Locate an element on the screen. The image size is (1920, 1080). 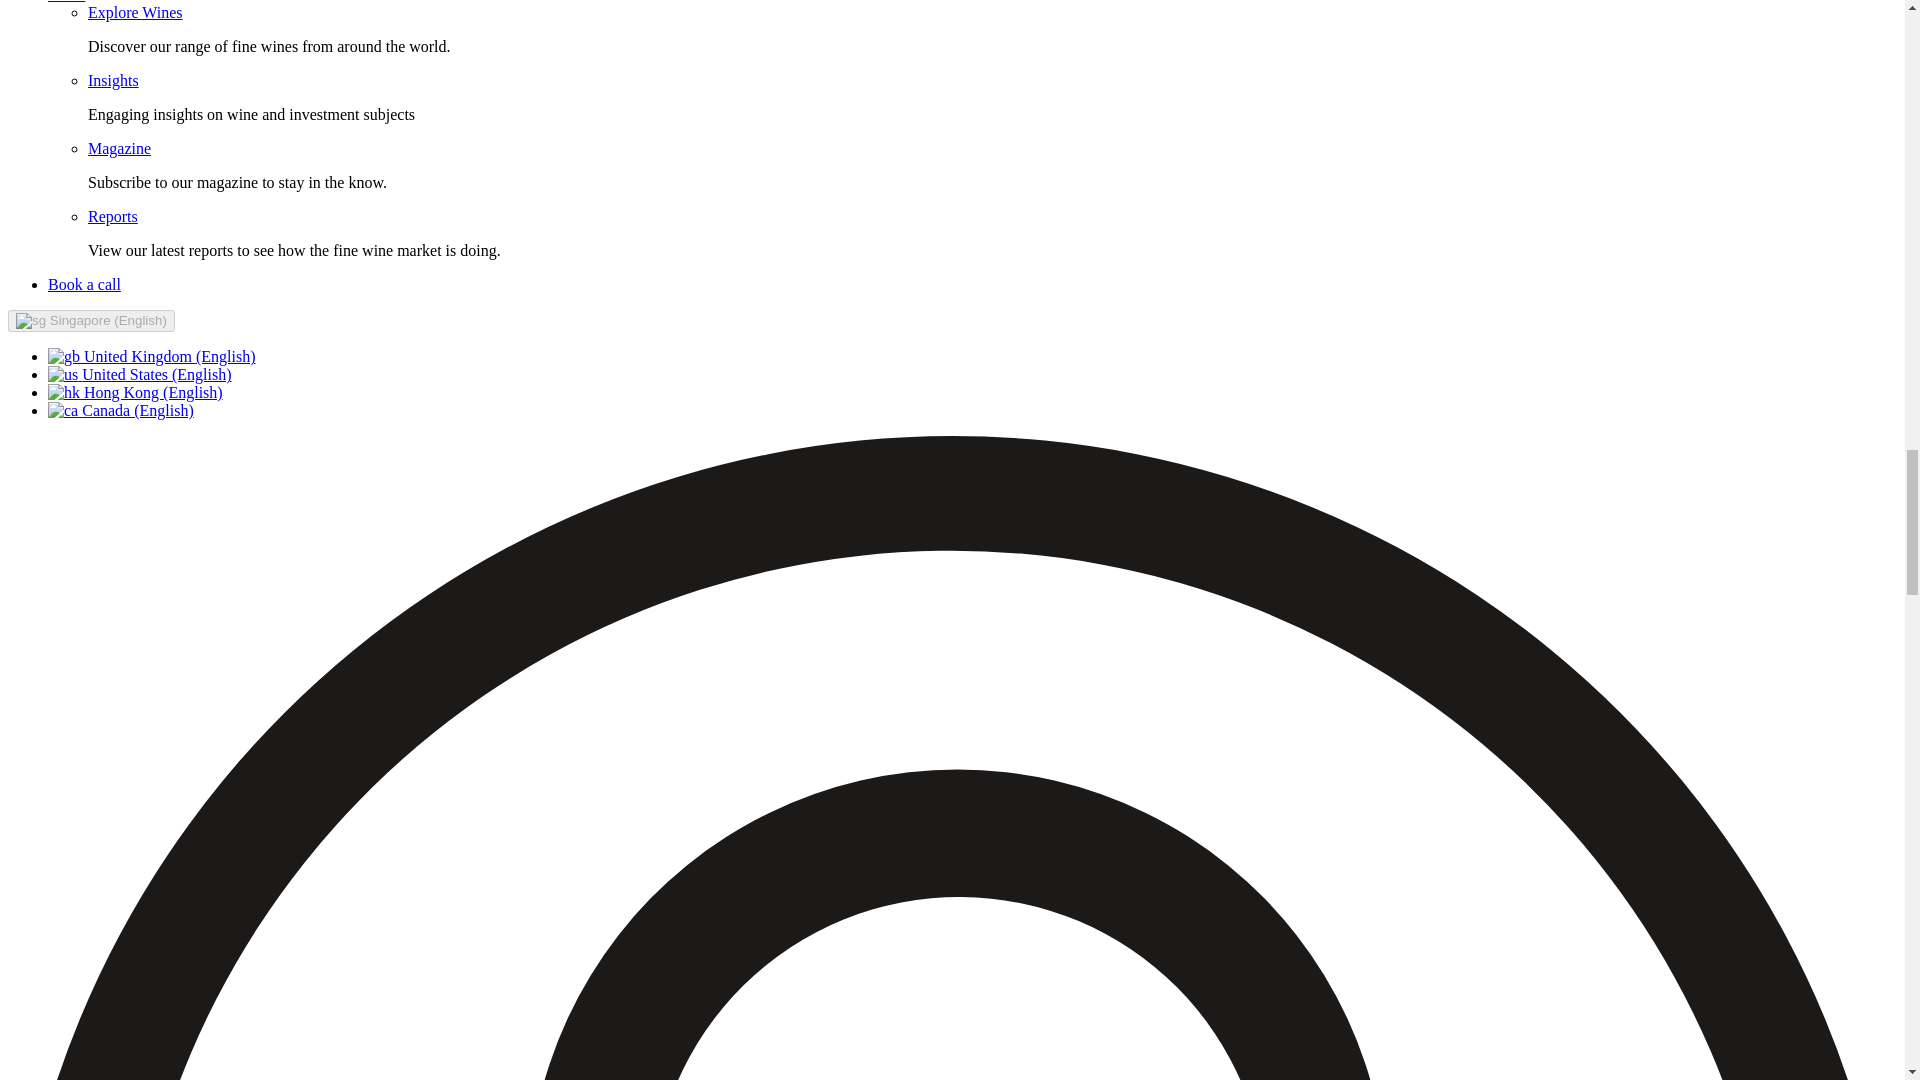
Insights is located at coordinates (113, 80).